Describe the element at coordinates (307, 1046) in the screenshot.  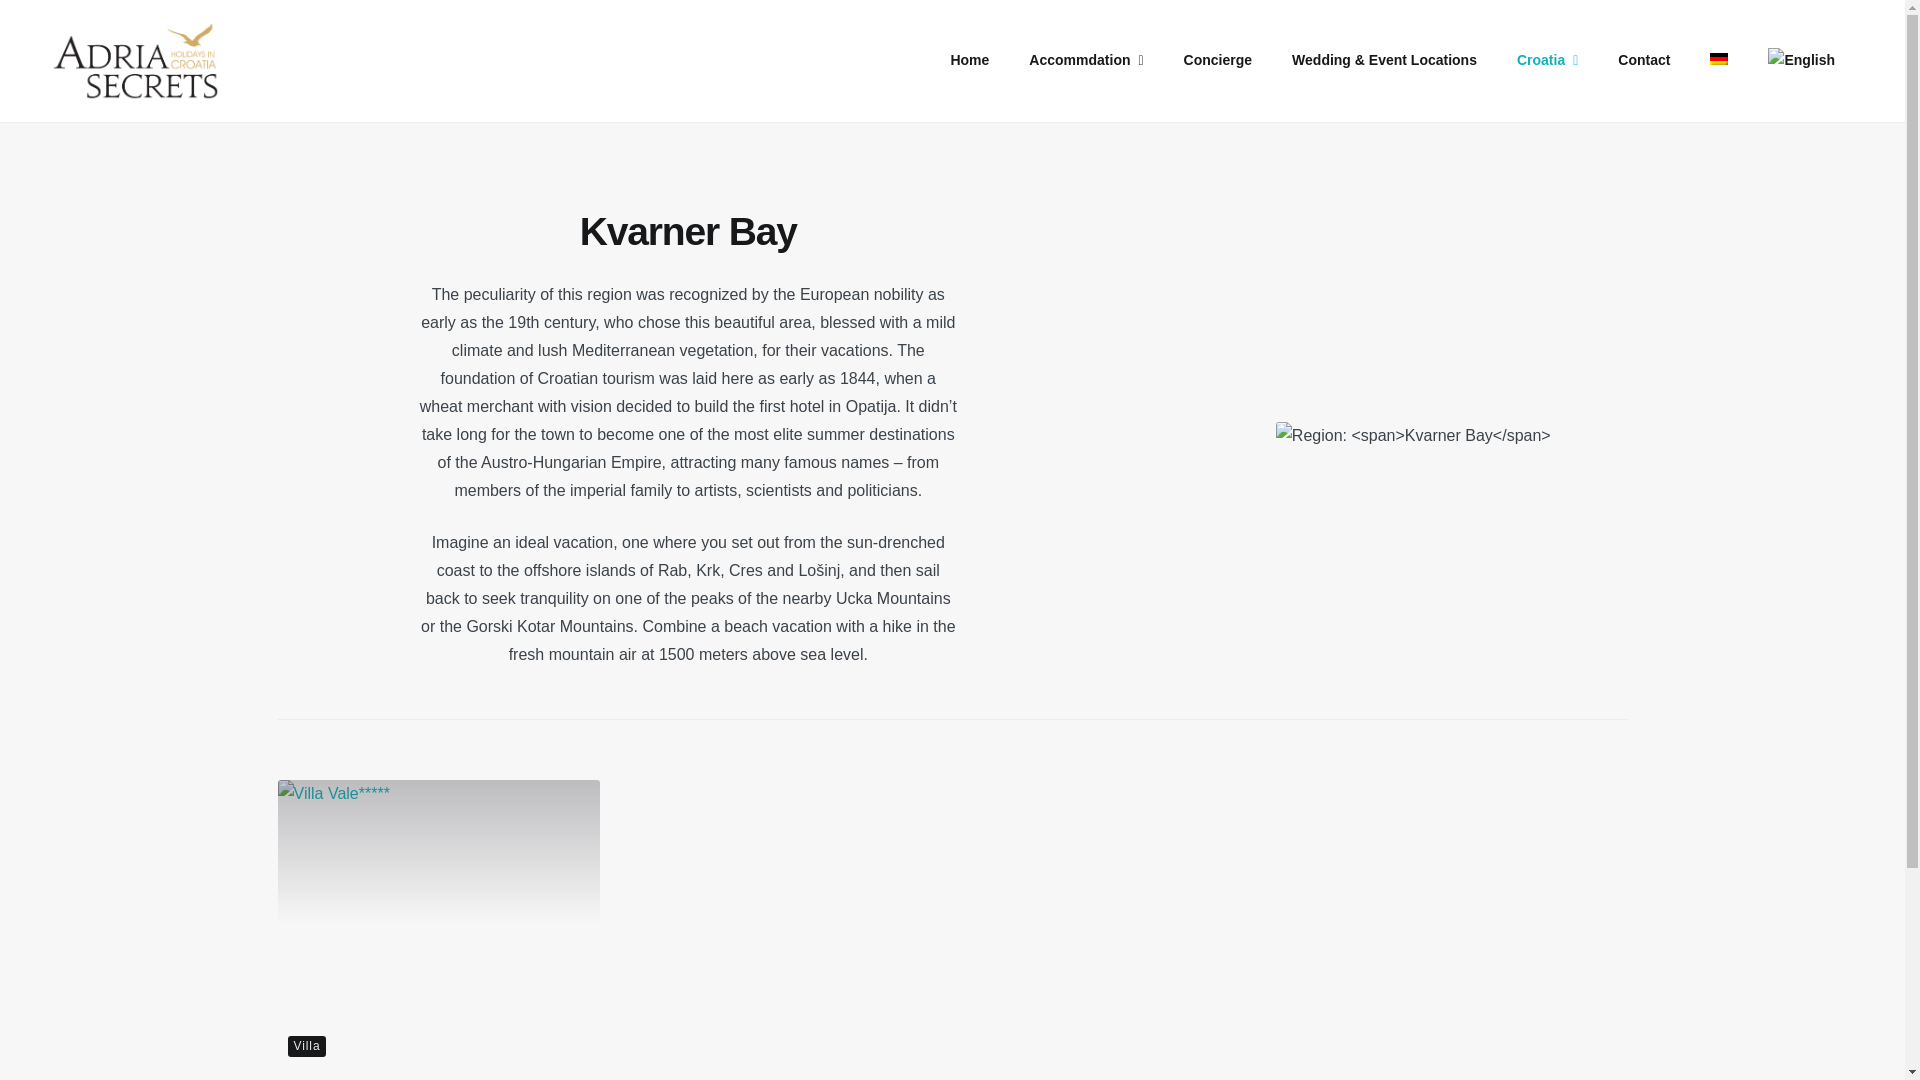
I see `Villa` at that location.